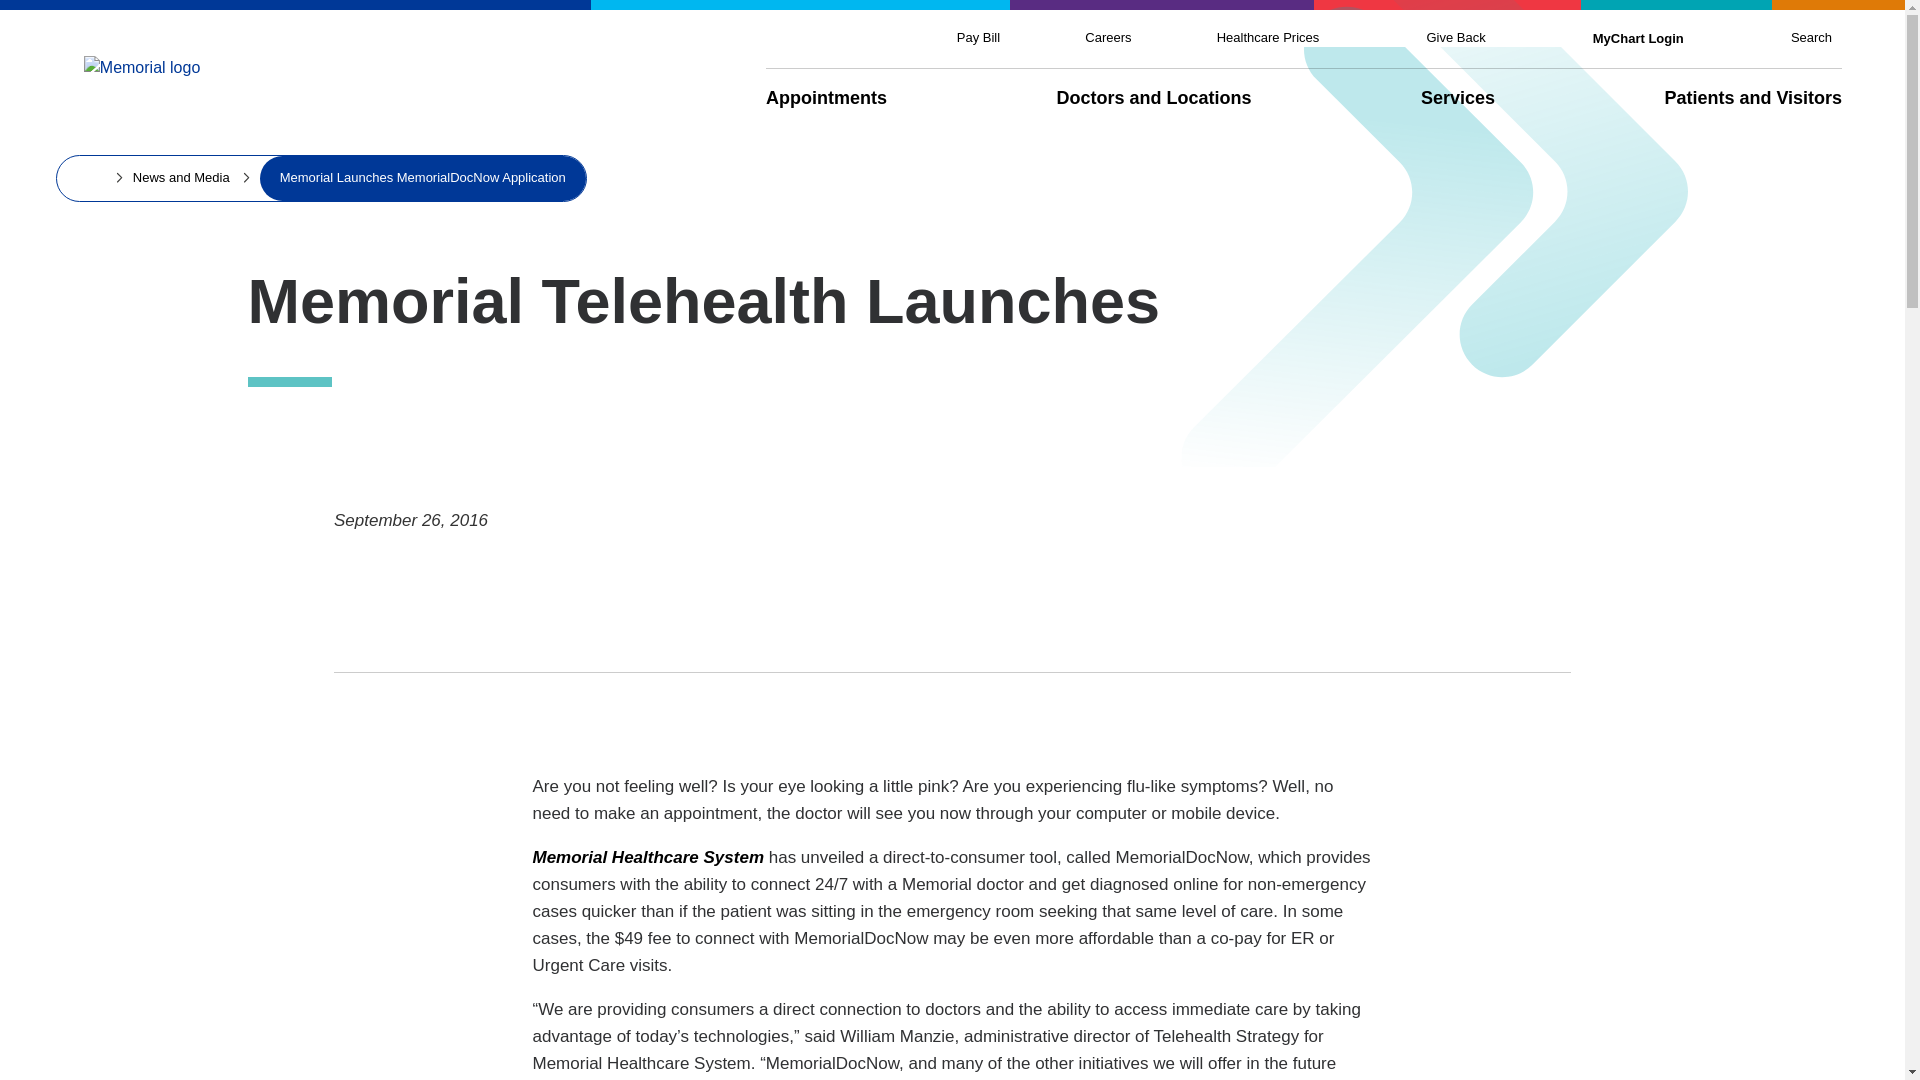 This screenshot has height=1080, width=1920. Describe the element at coordinates (1154, 98) in the screenshot. I see `Doctors and Locations` at that location.